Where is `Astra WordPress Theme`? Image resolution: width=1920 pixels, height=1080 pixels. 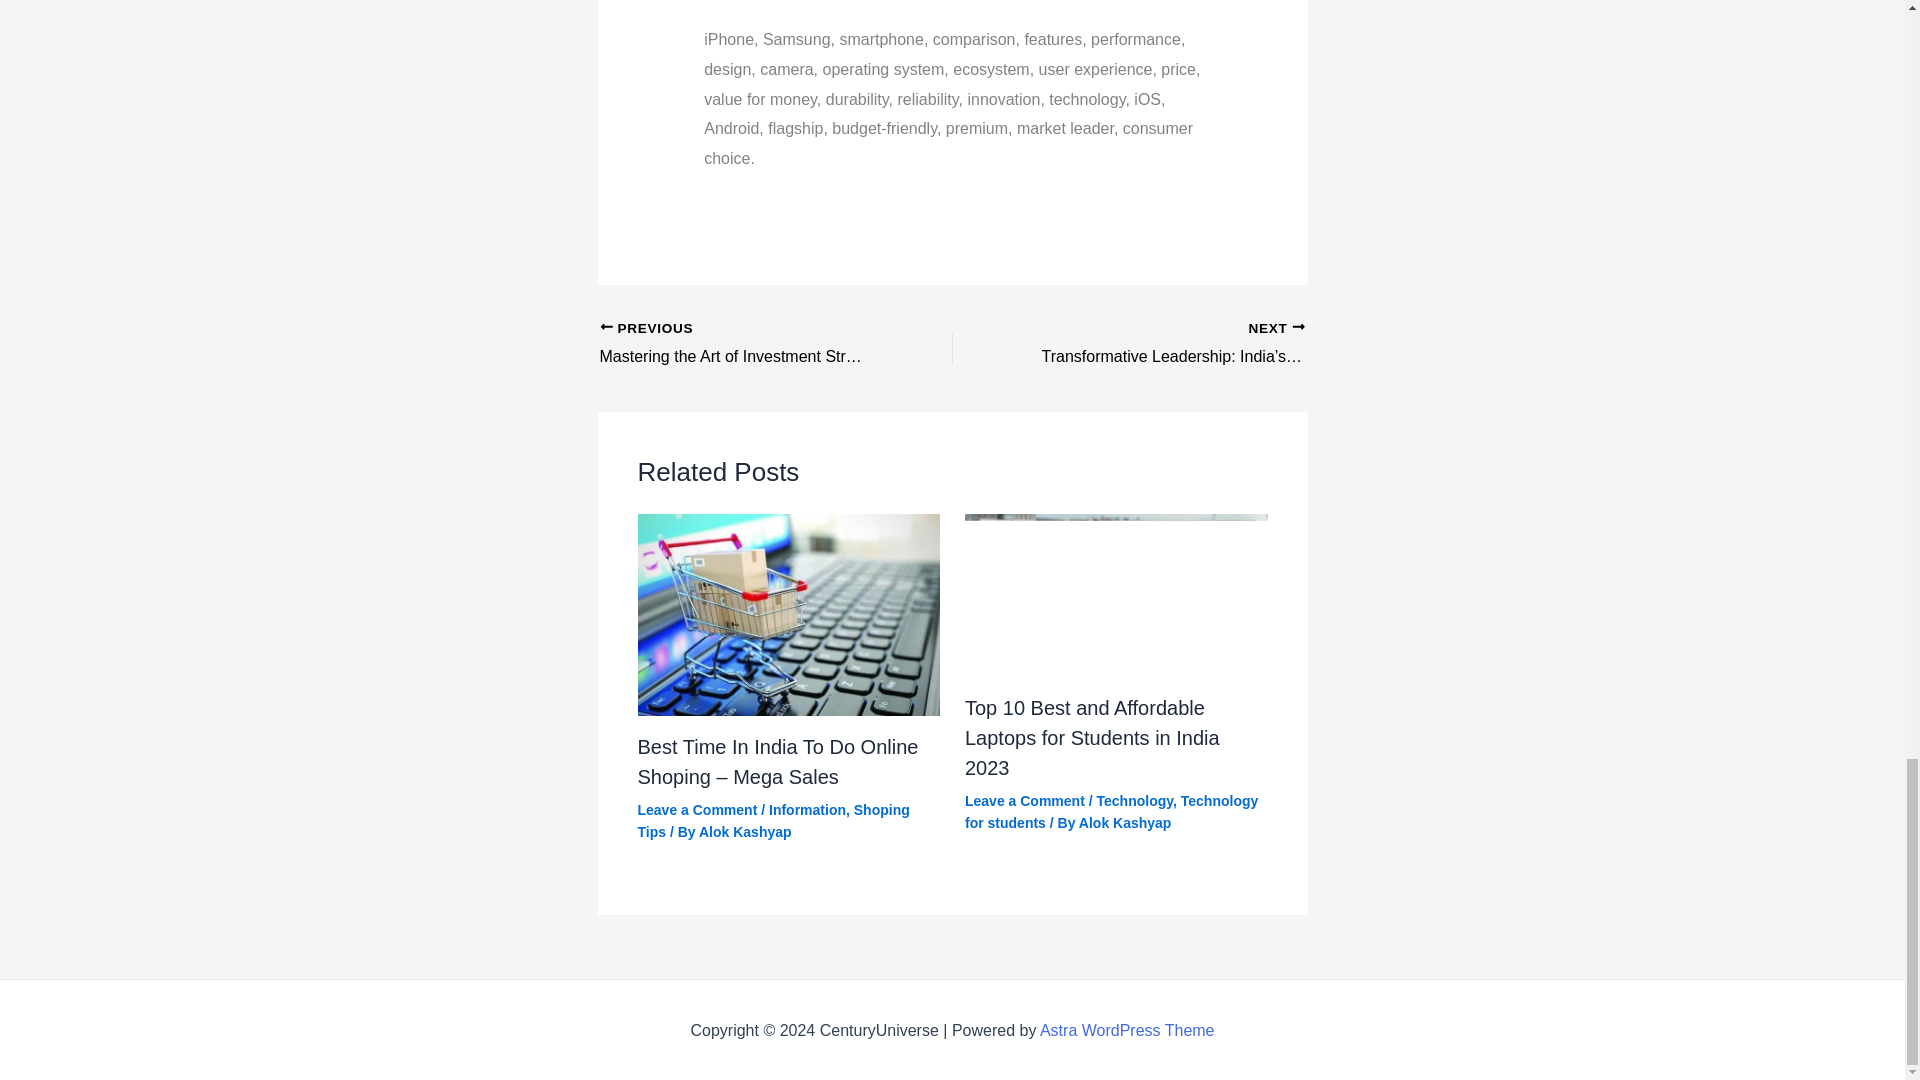
Astra WordPress Theme is located at coordinates (1128, 1030).